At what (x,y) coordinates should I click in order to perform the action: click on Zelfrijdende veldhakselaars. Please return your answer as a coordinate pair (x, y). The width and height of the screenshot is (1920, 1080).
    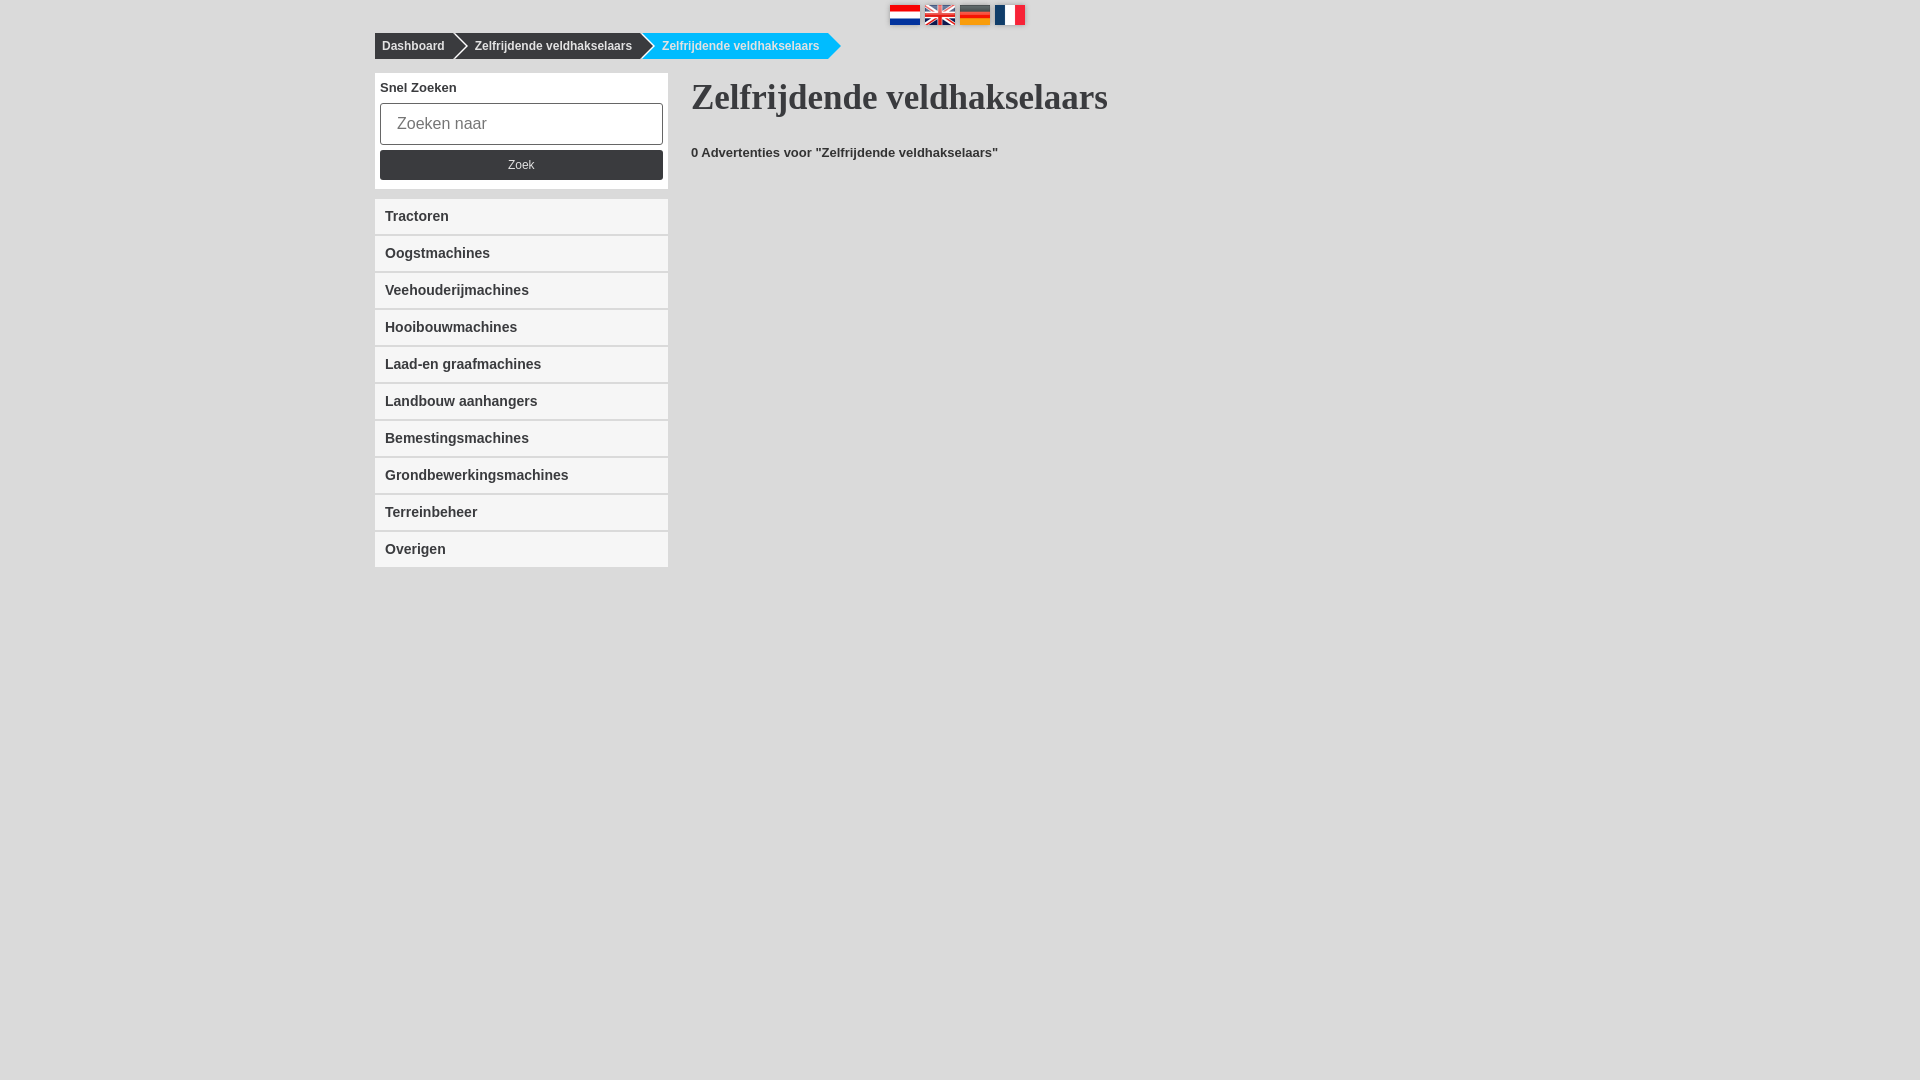
    Looking at the image, I should click on (548, 46).